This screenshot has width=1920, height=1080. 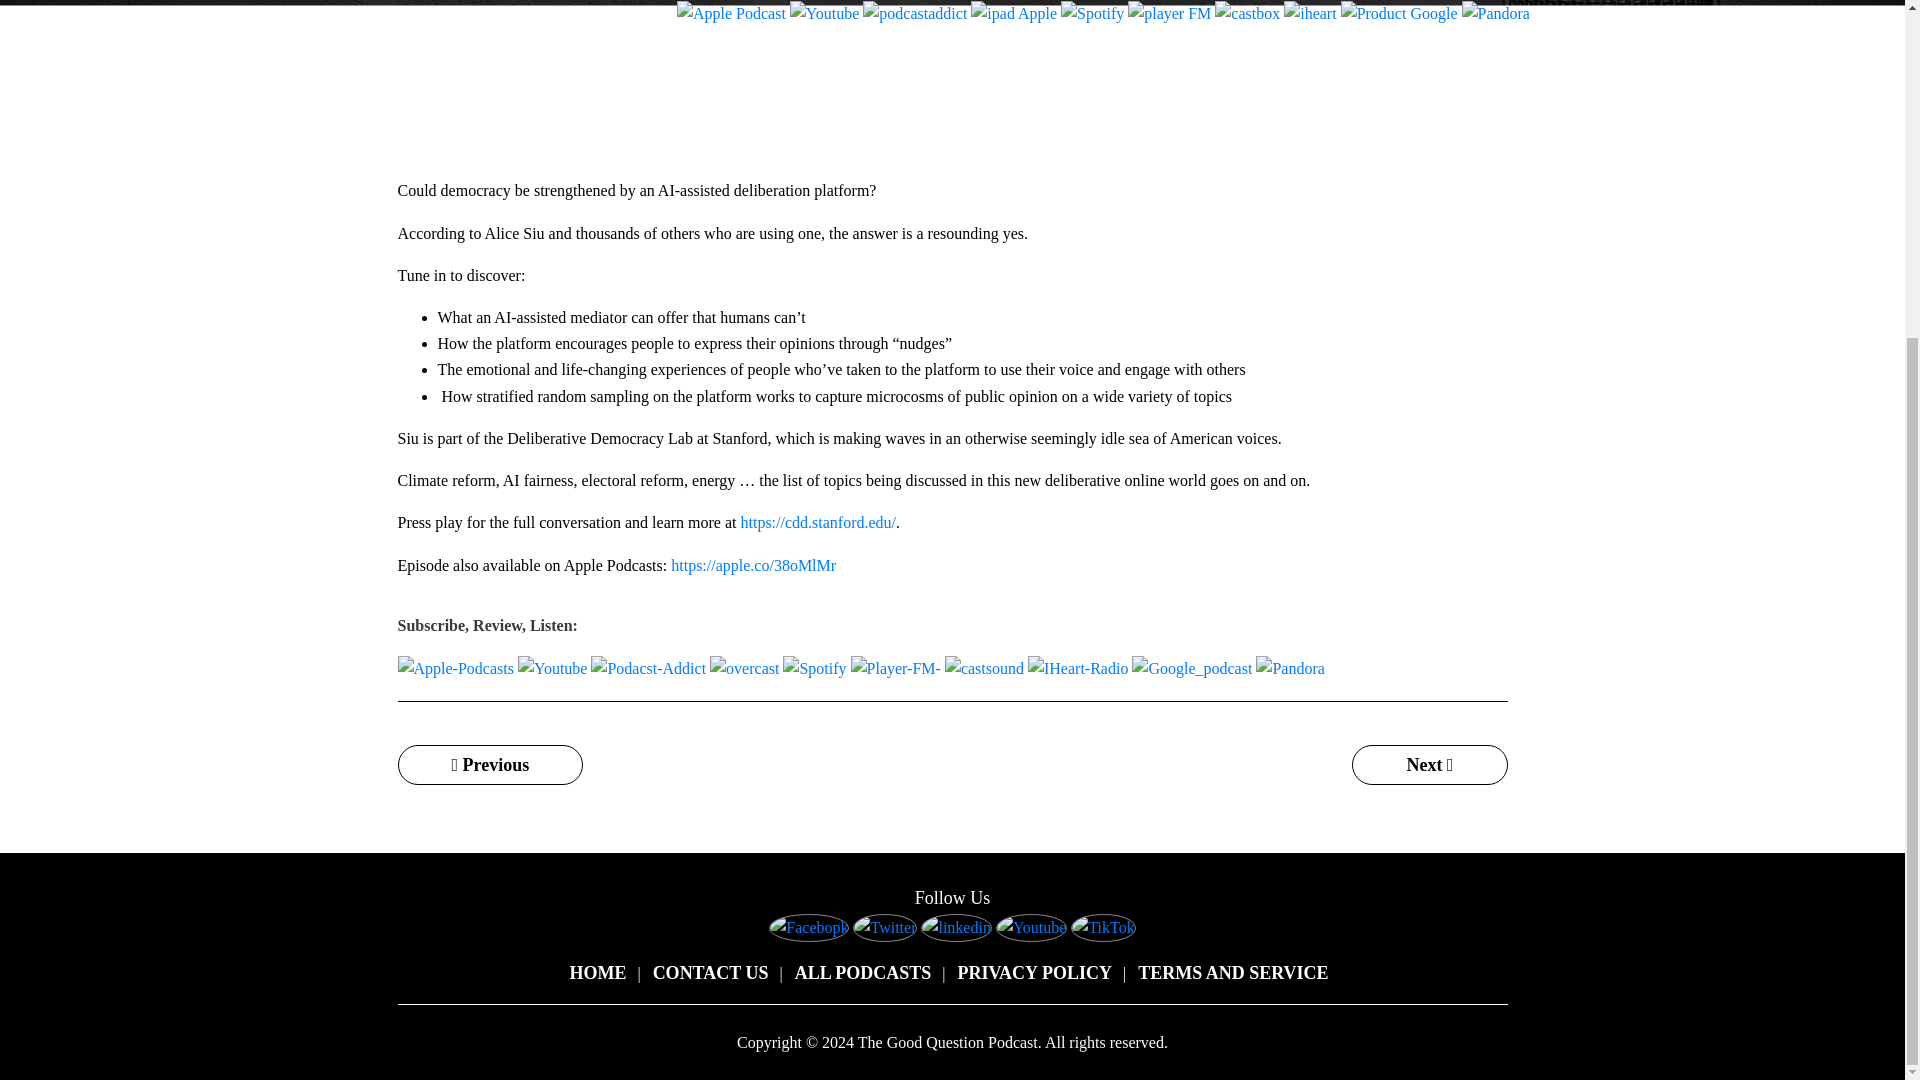 What do you see at coordinates (1398, 14) in the screenshot?
I see `Google Podcast` at bounding box center [1398, 14].